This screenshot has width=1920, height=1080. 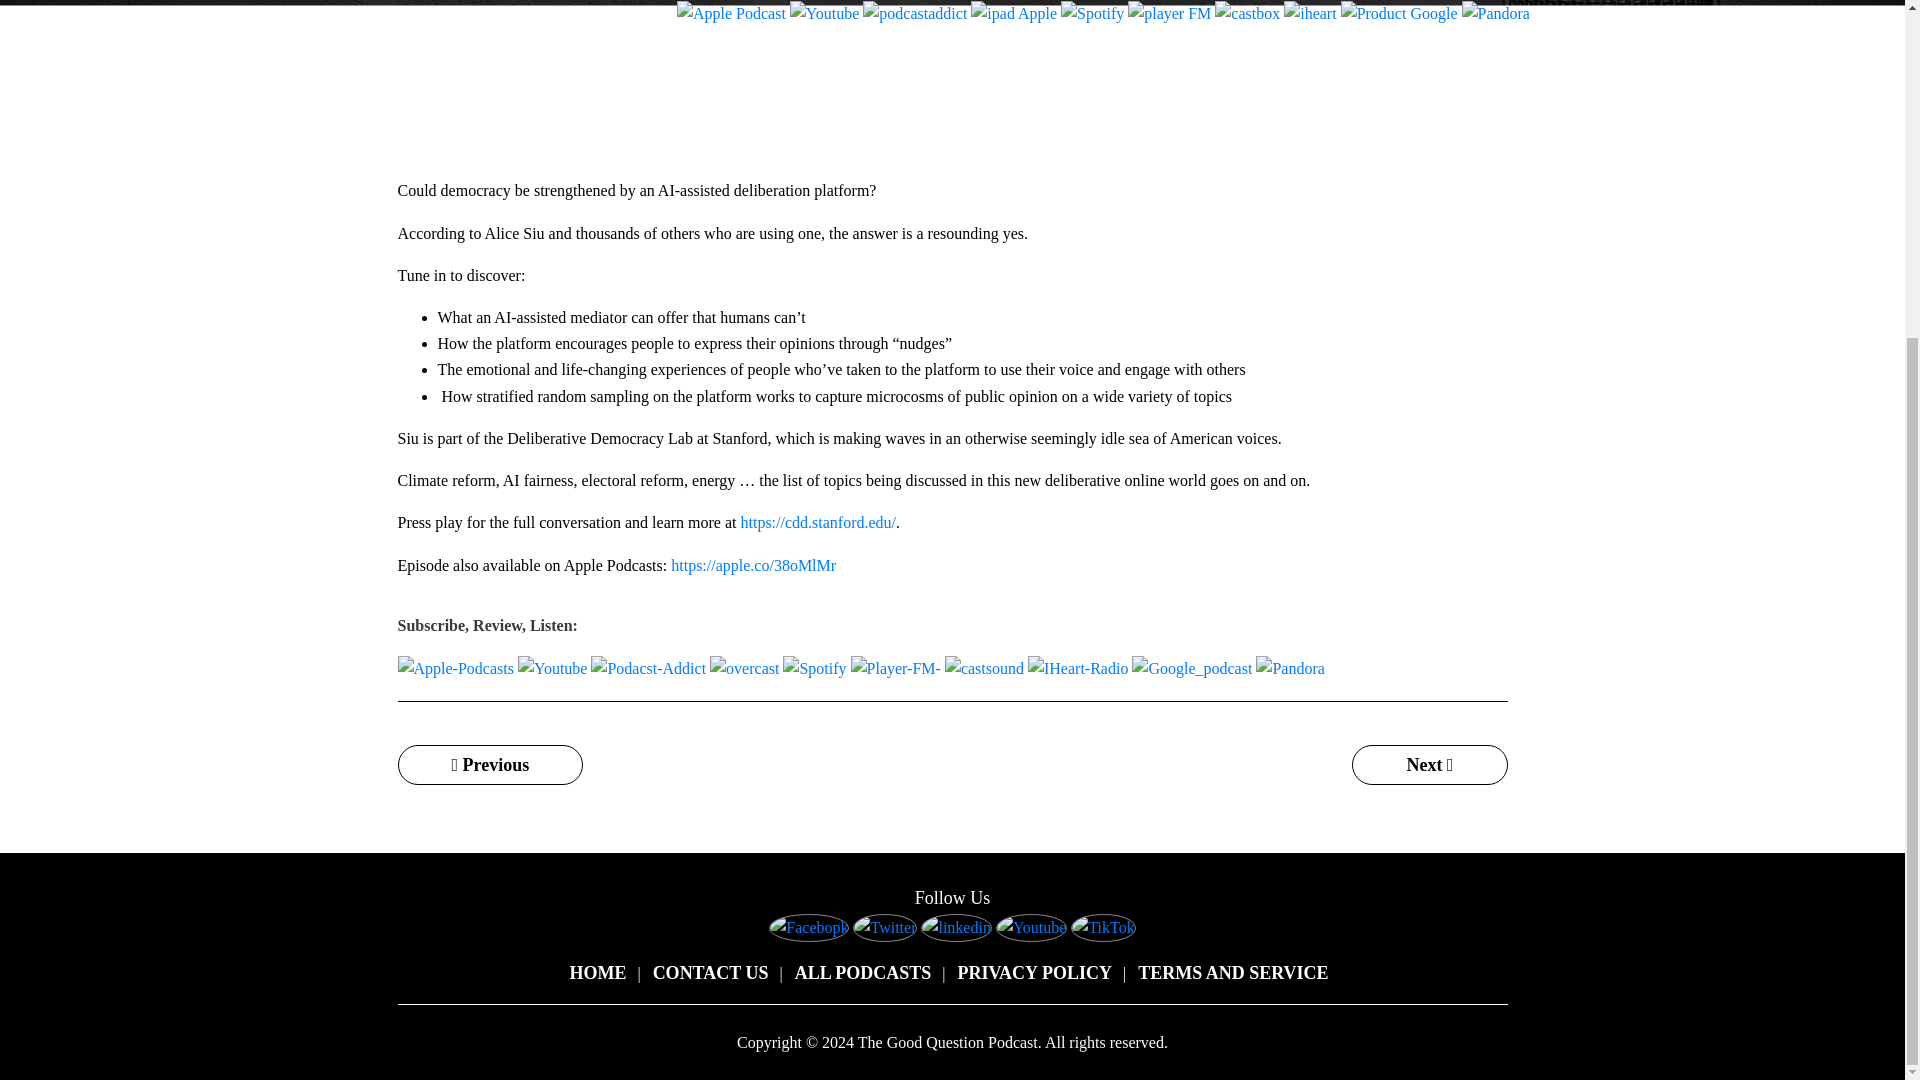 What do you see at coordinates (1398, 14) in the screenshot?
I see `Google Podcast` at bounding box center [1398, 14].